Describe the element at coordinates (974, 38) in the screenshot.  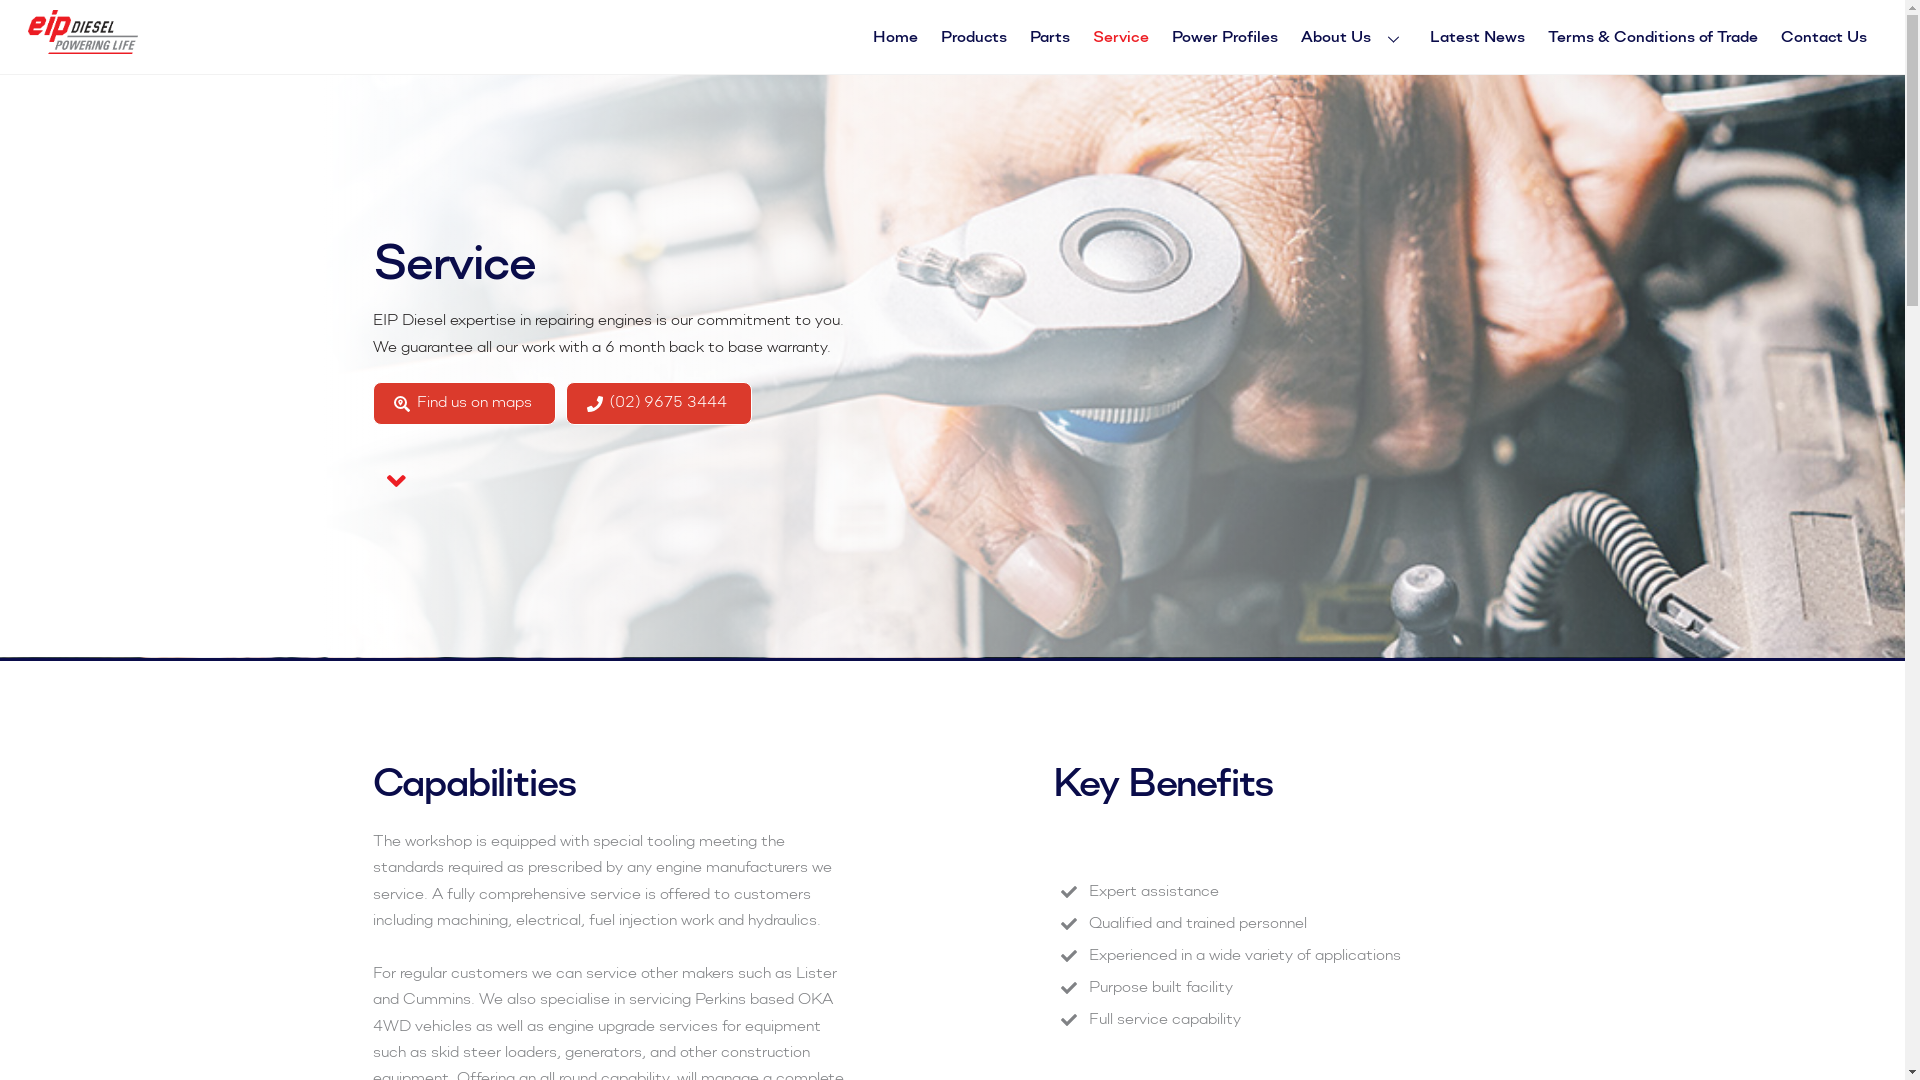
I see `Products` at that location.